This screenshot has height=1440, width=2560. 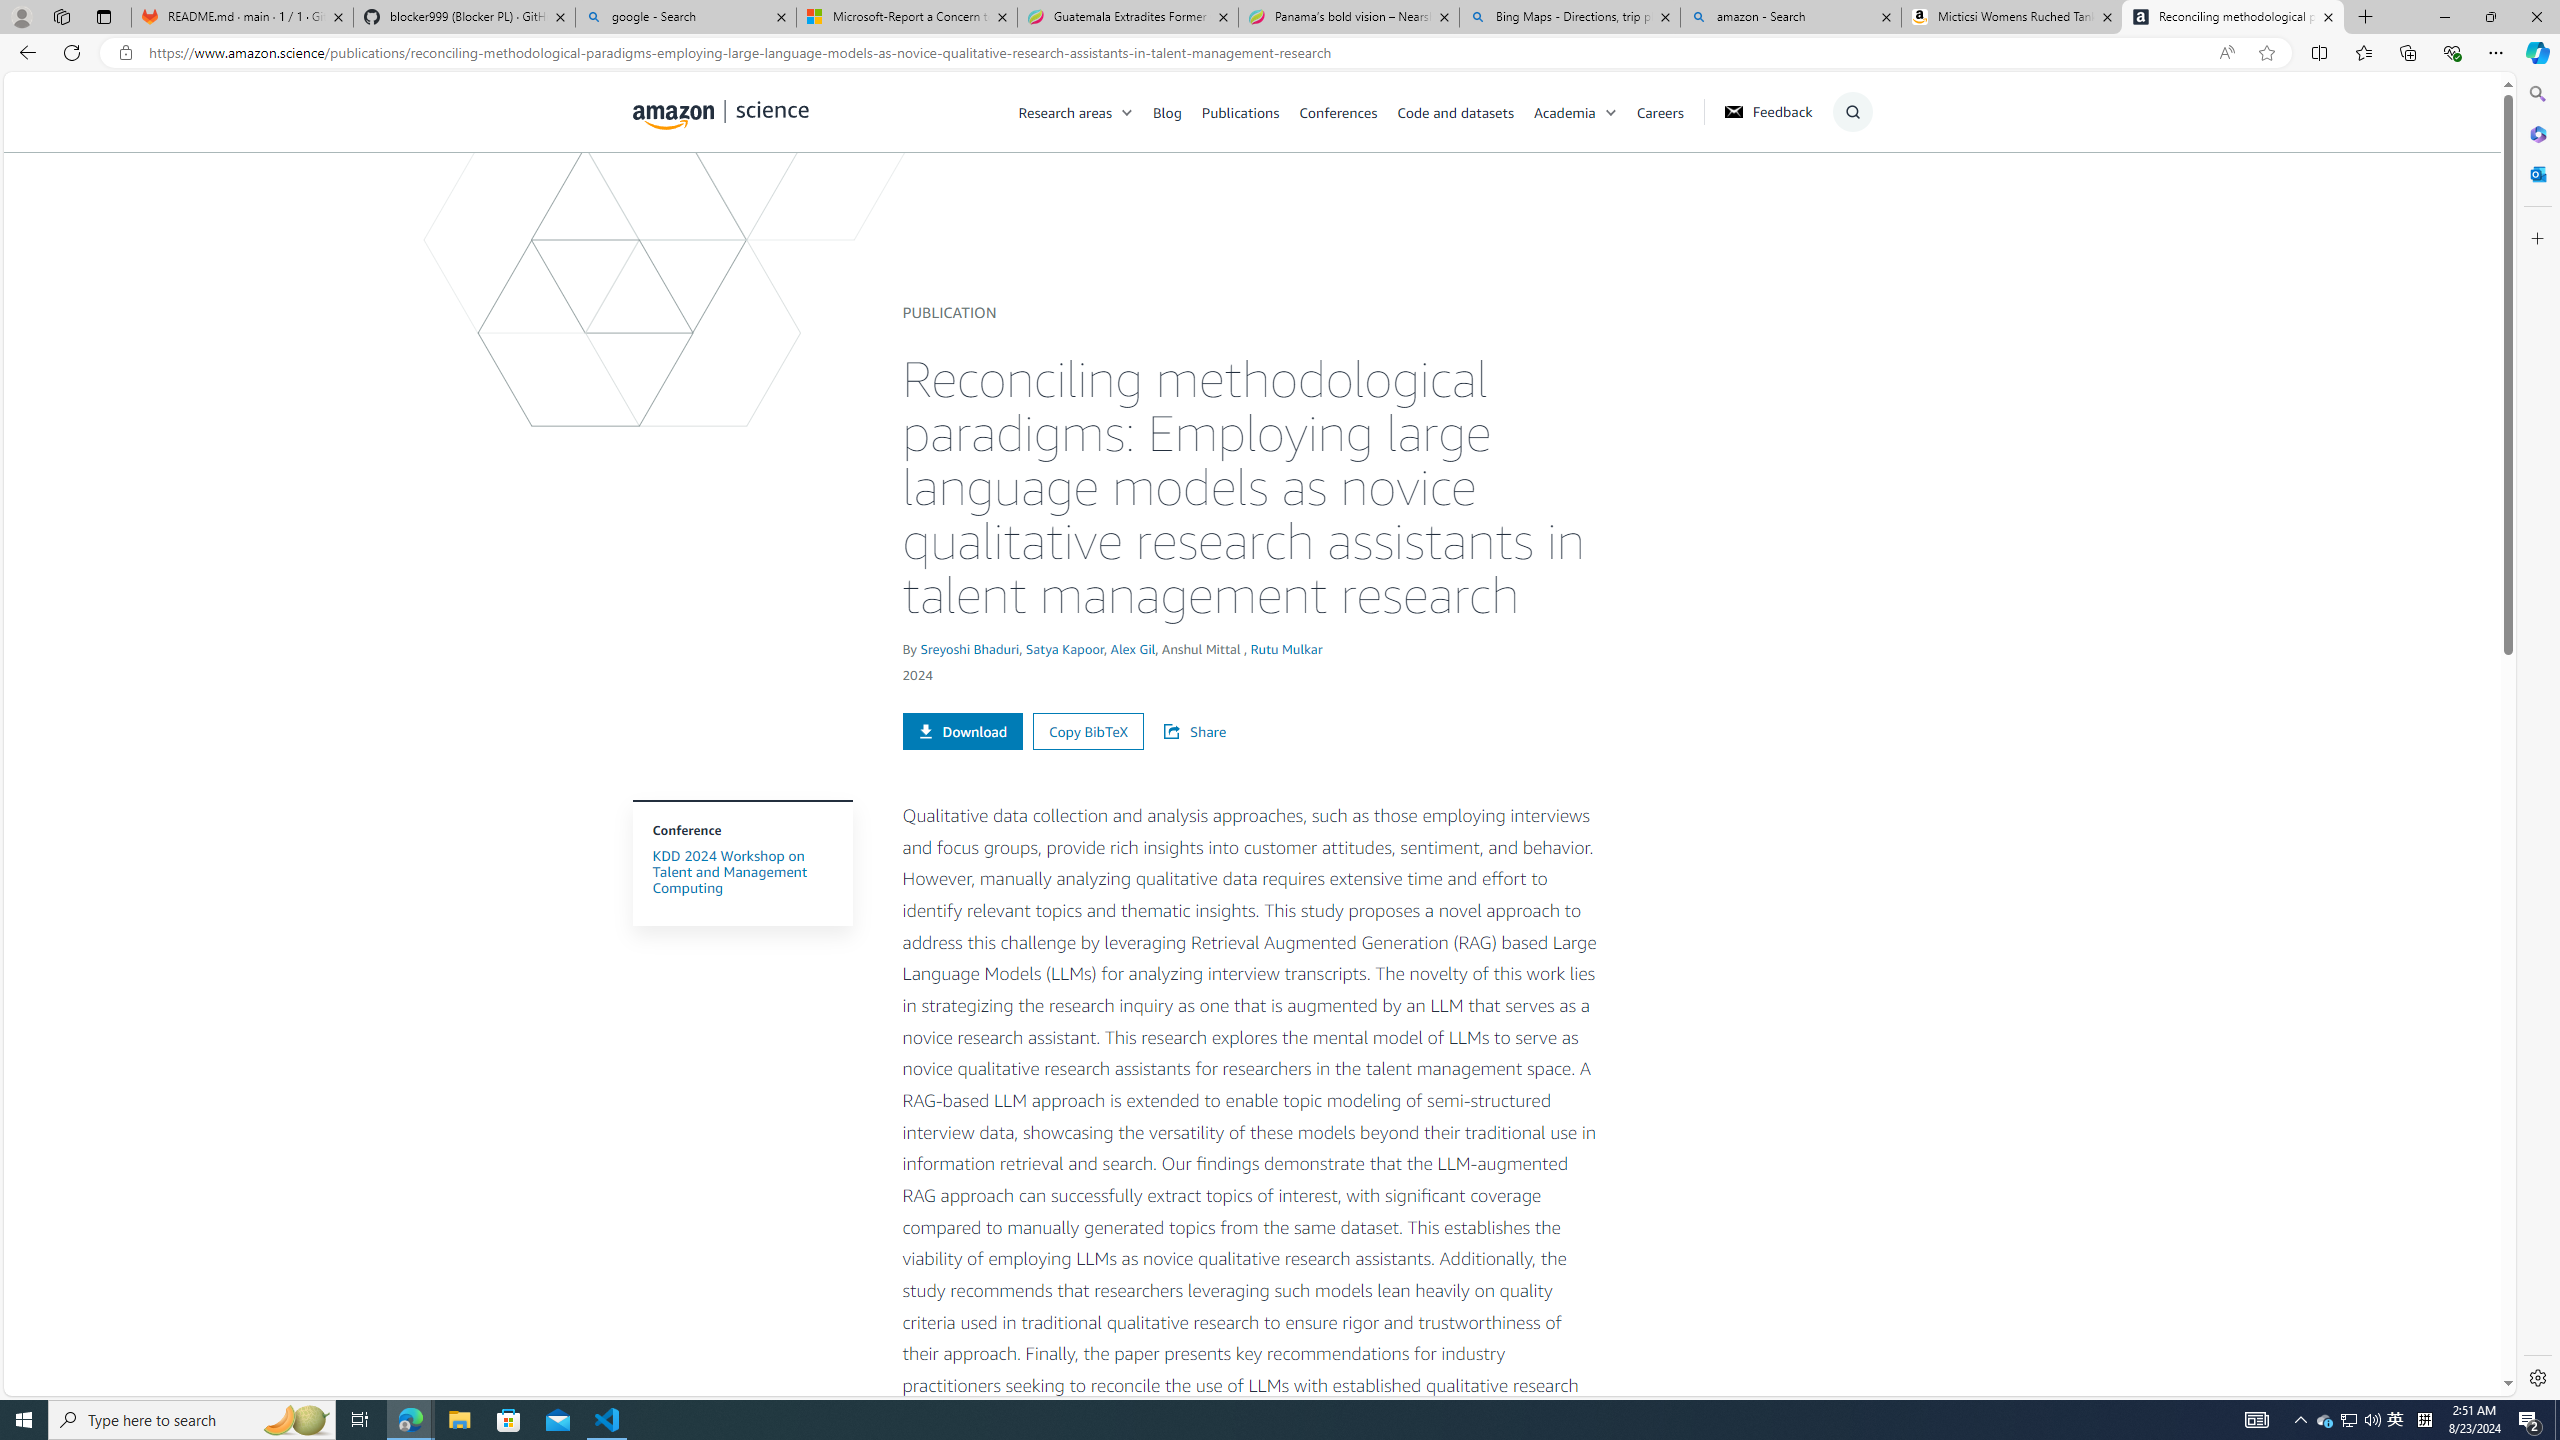 What do you see at coordinates (1337, 111) in the screenshot?
I see `Conferences` at bounding box center [1337, 111].